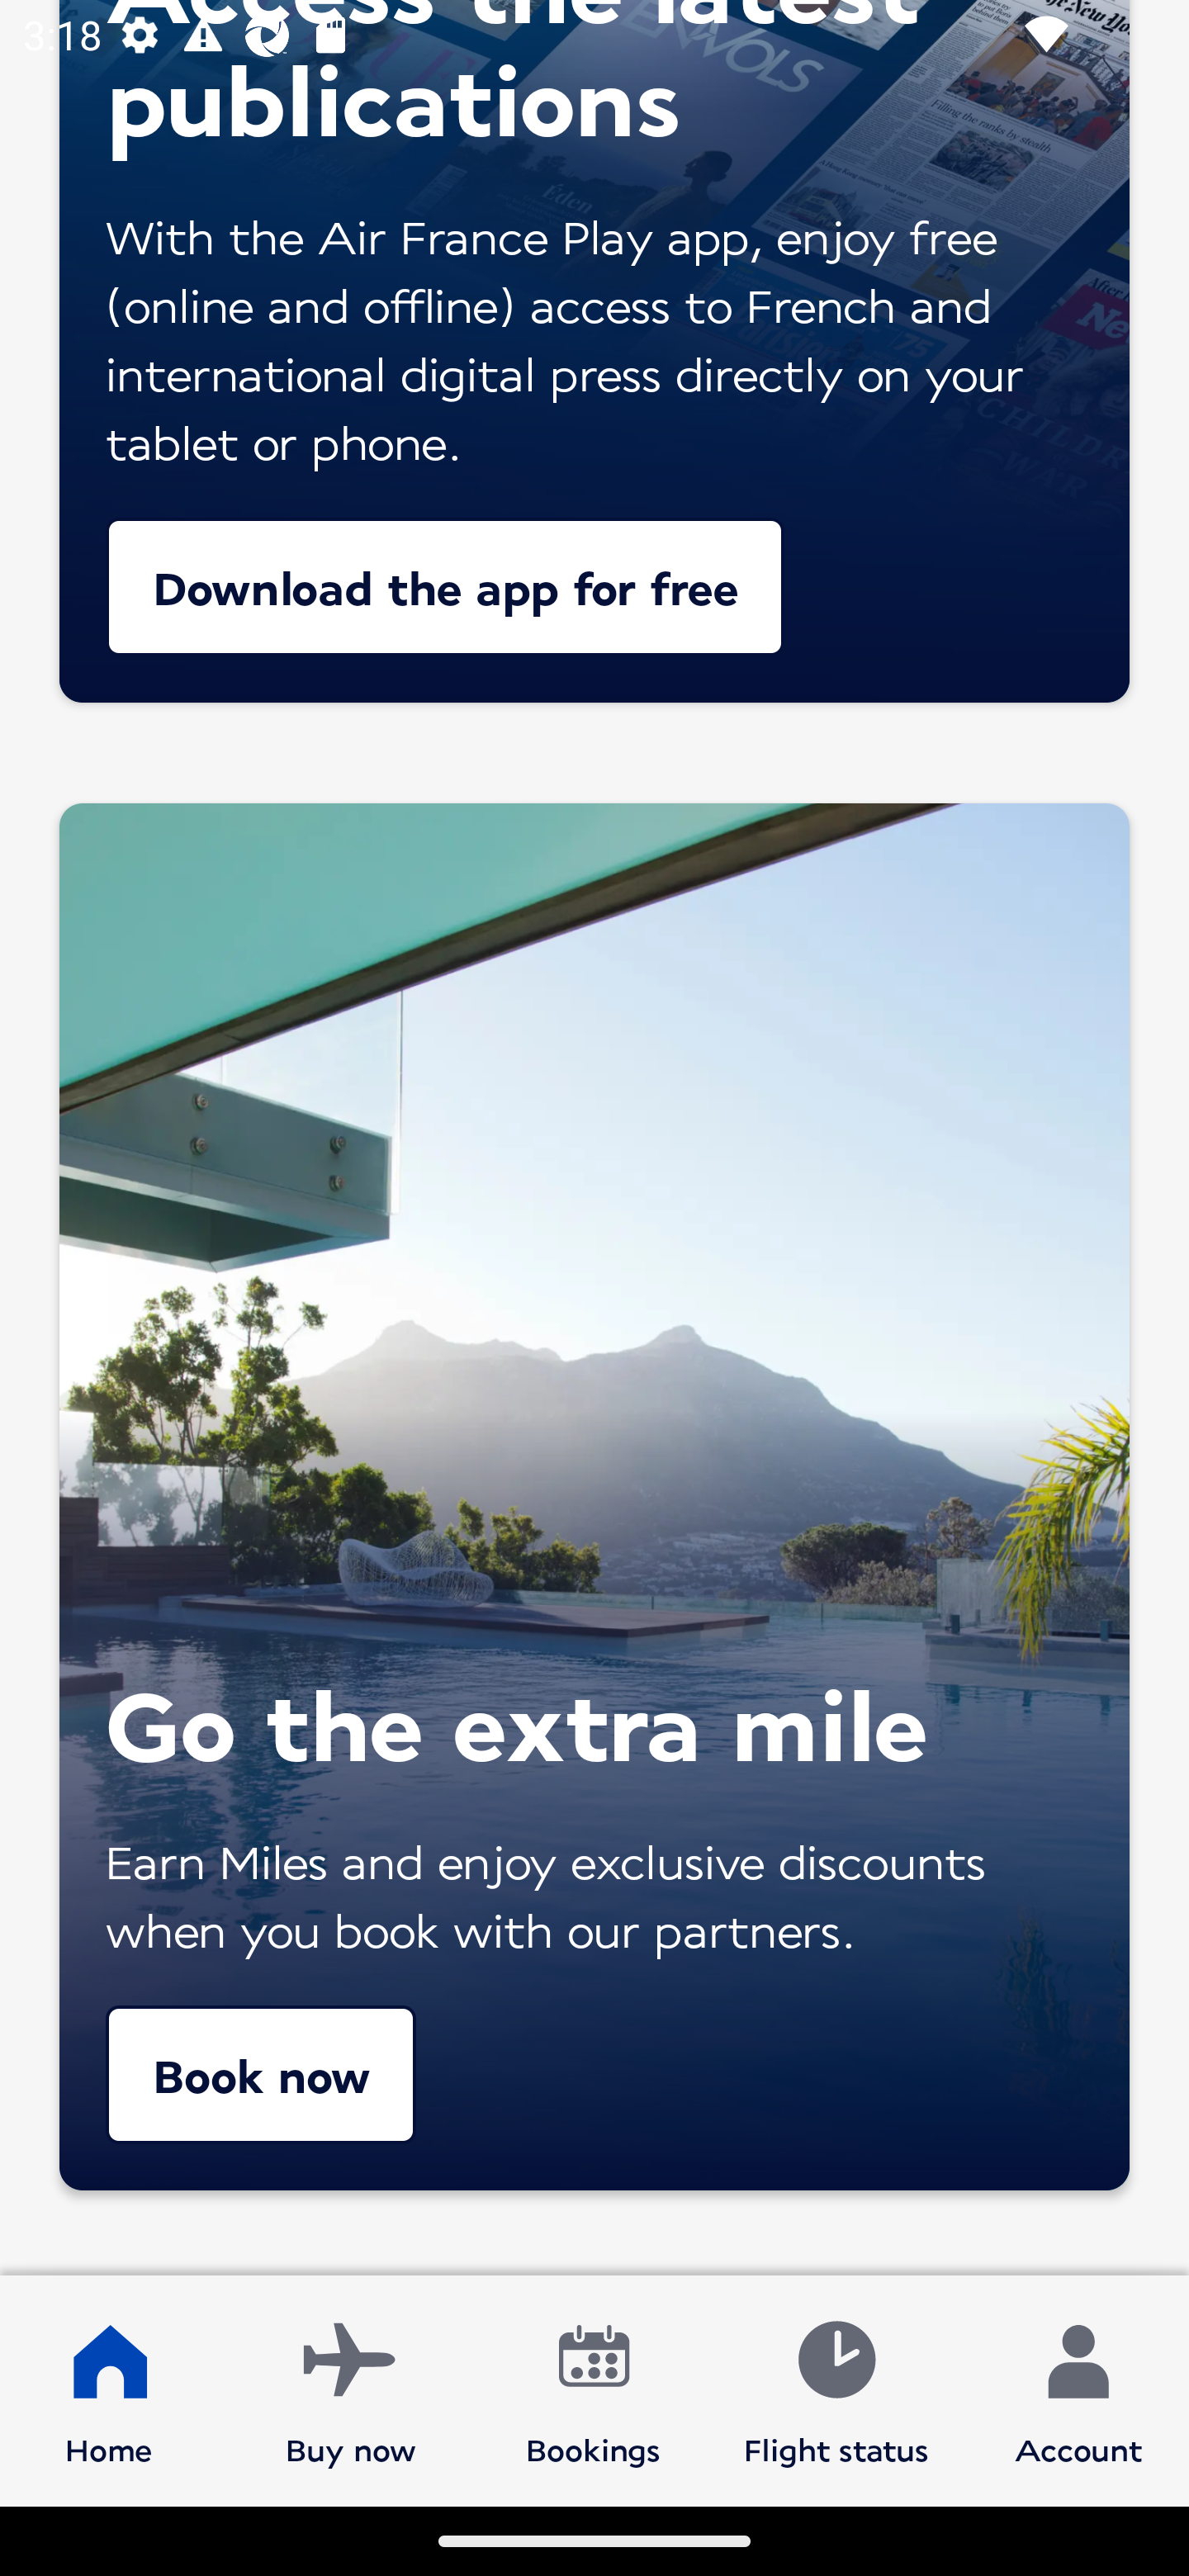  Describe the element at coordinates (351, 2389) in the screenshot. I see `Buy now` at that location.